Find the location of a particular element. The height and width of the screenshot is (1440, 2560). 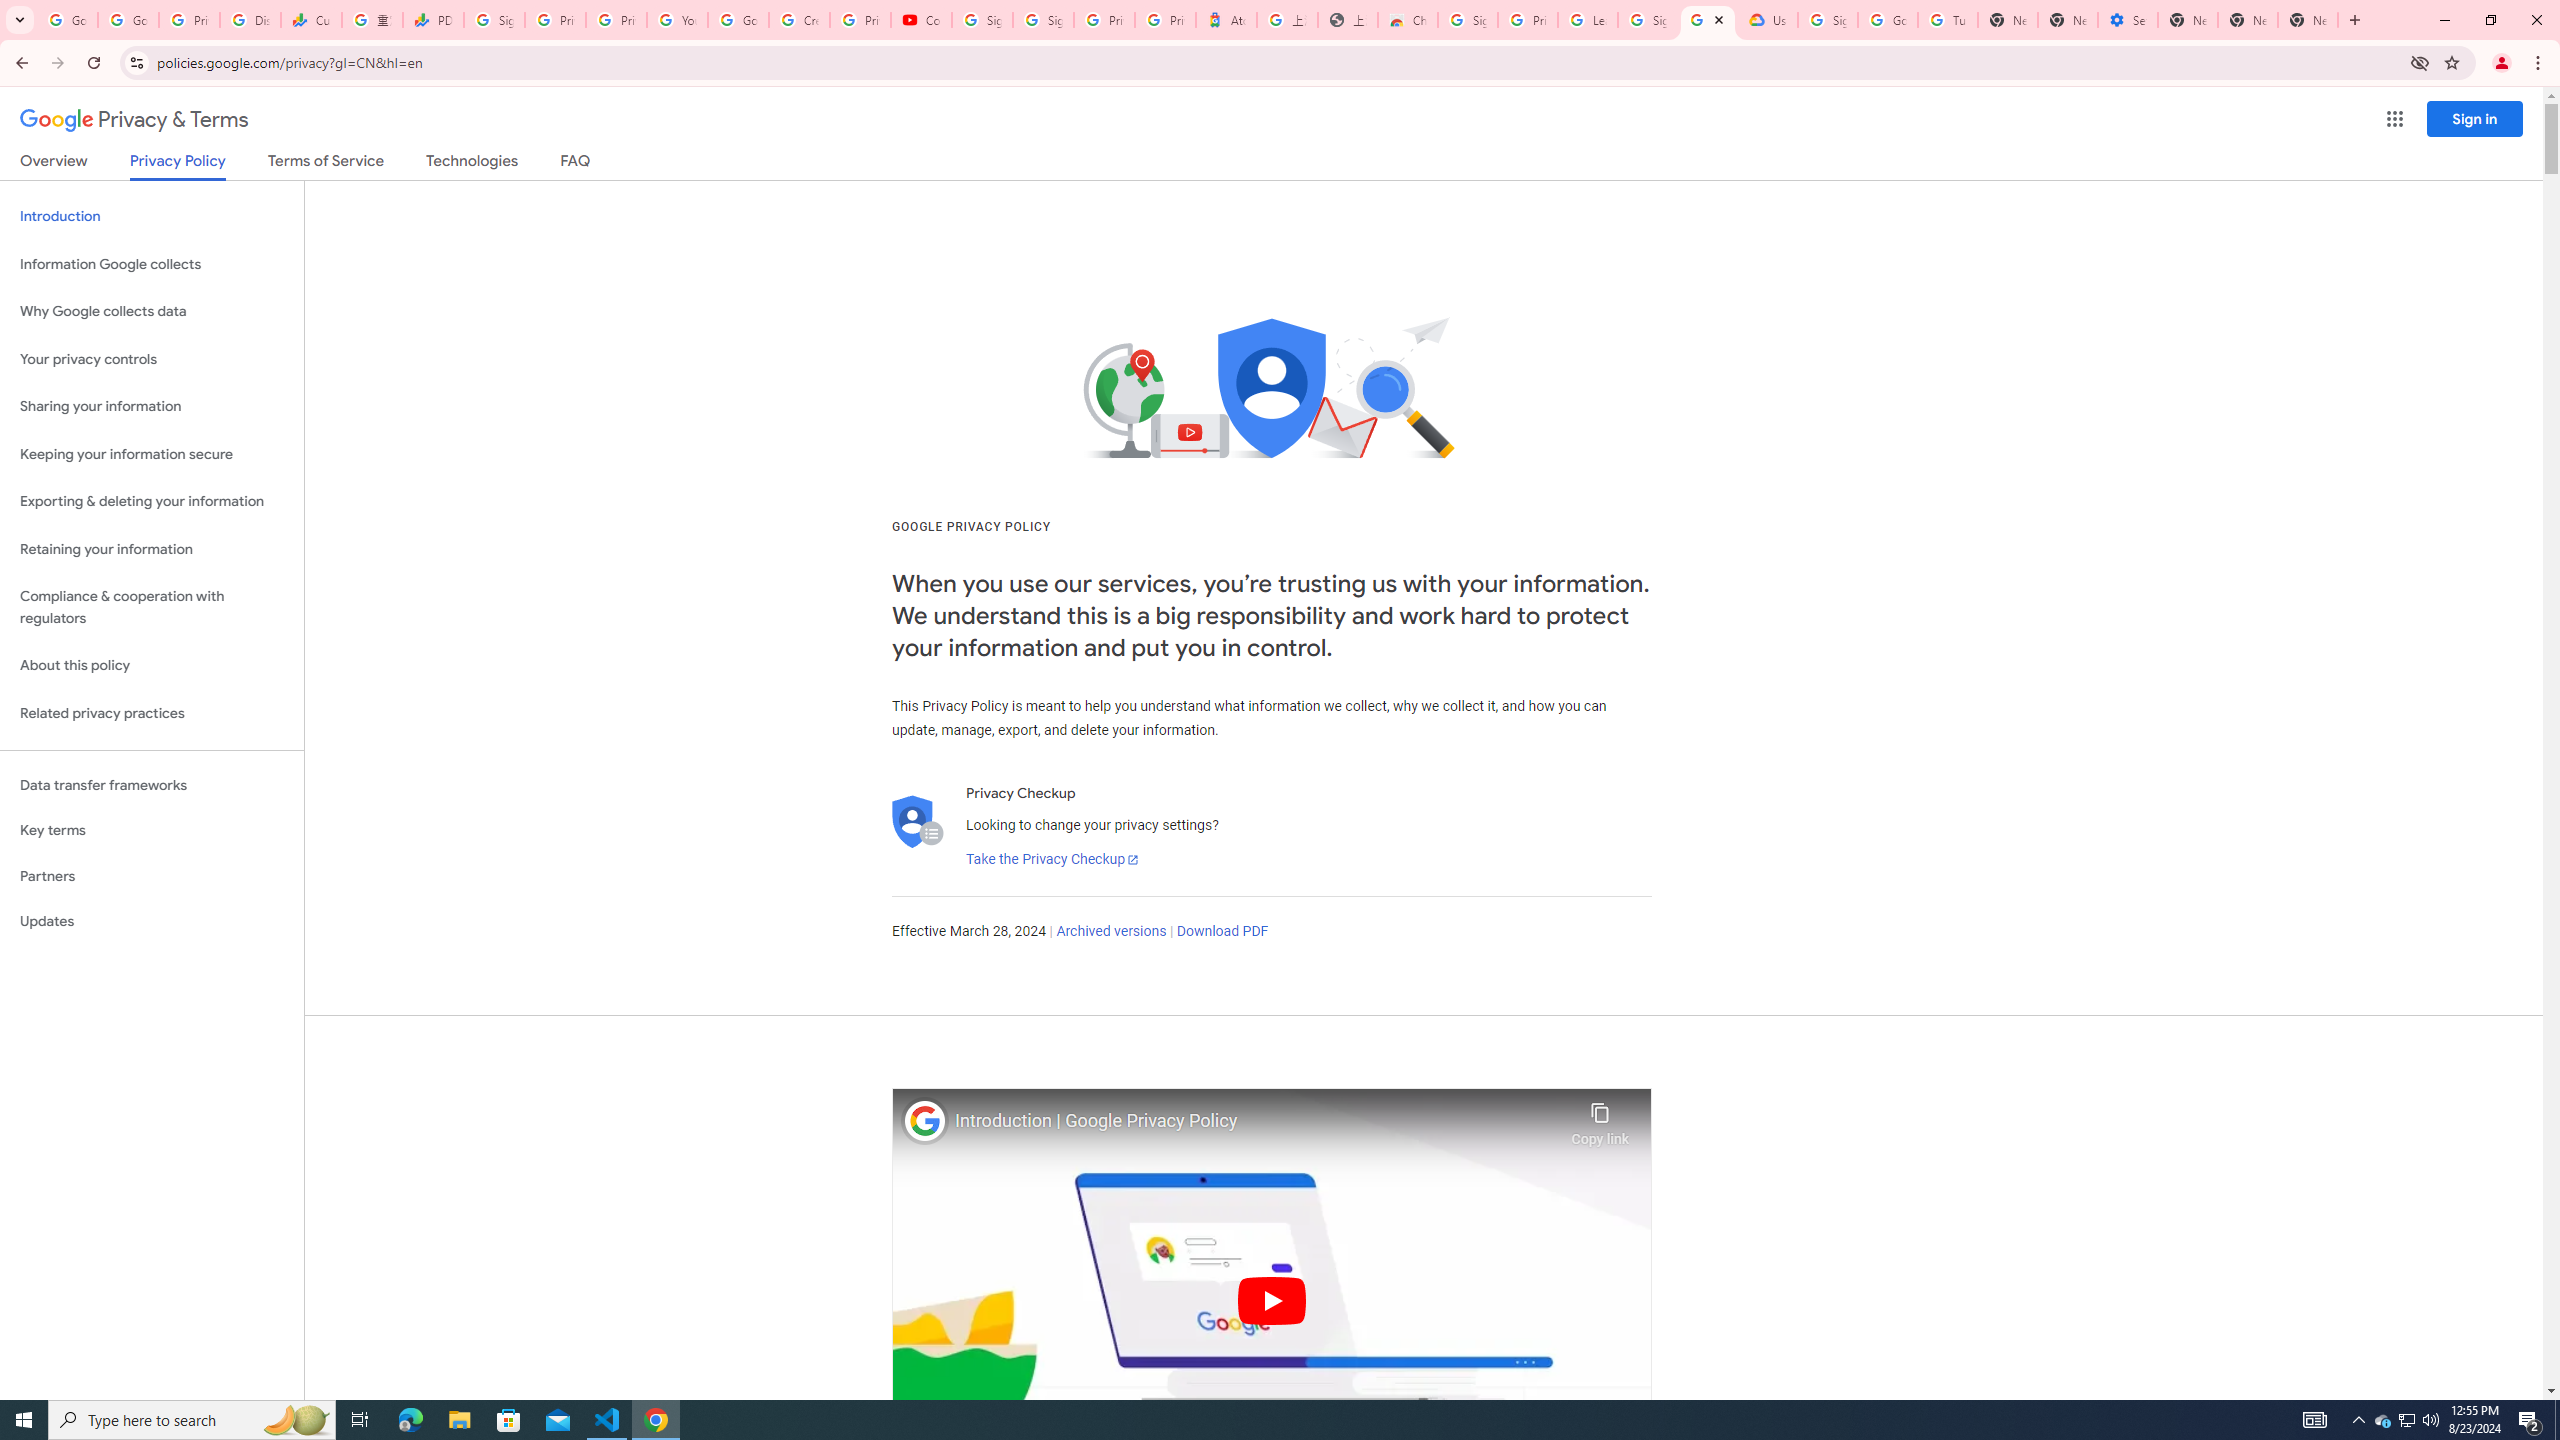

Keeping your information secure is located at coordinates (152, 454).